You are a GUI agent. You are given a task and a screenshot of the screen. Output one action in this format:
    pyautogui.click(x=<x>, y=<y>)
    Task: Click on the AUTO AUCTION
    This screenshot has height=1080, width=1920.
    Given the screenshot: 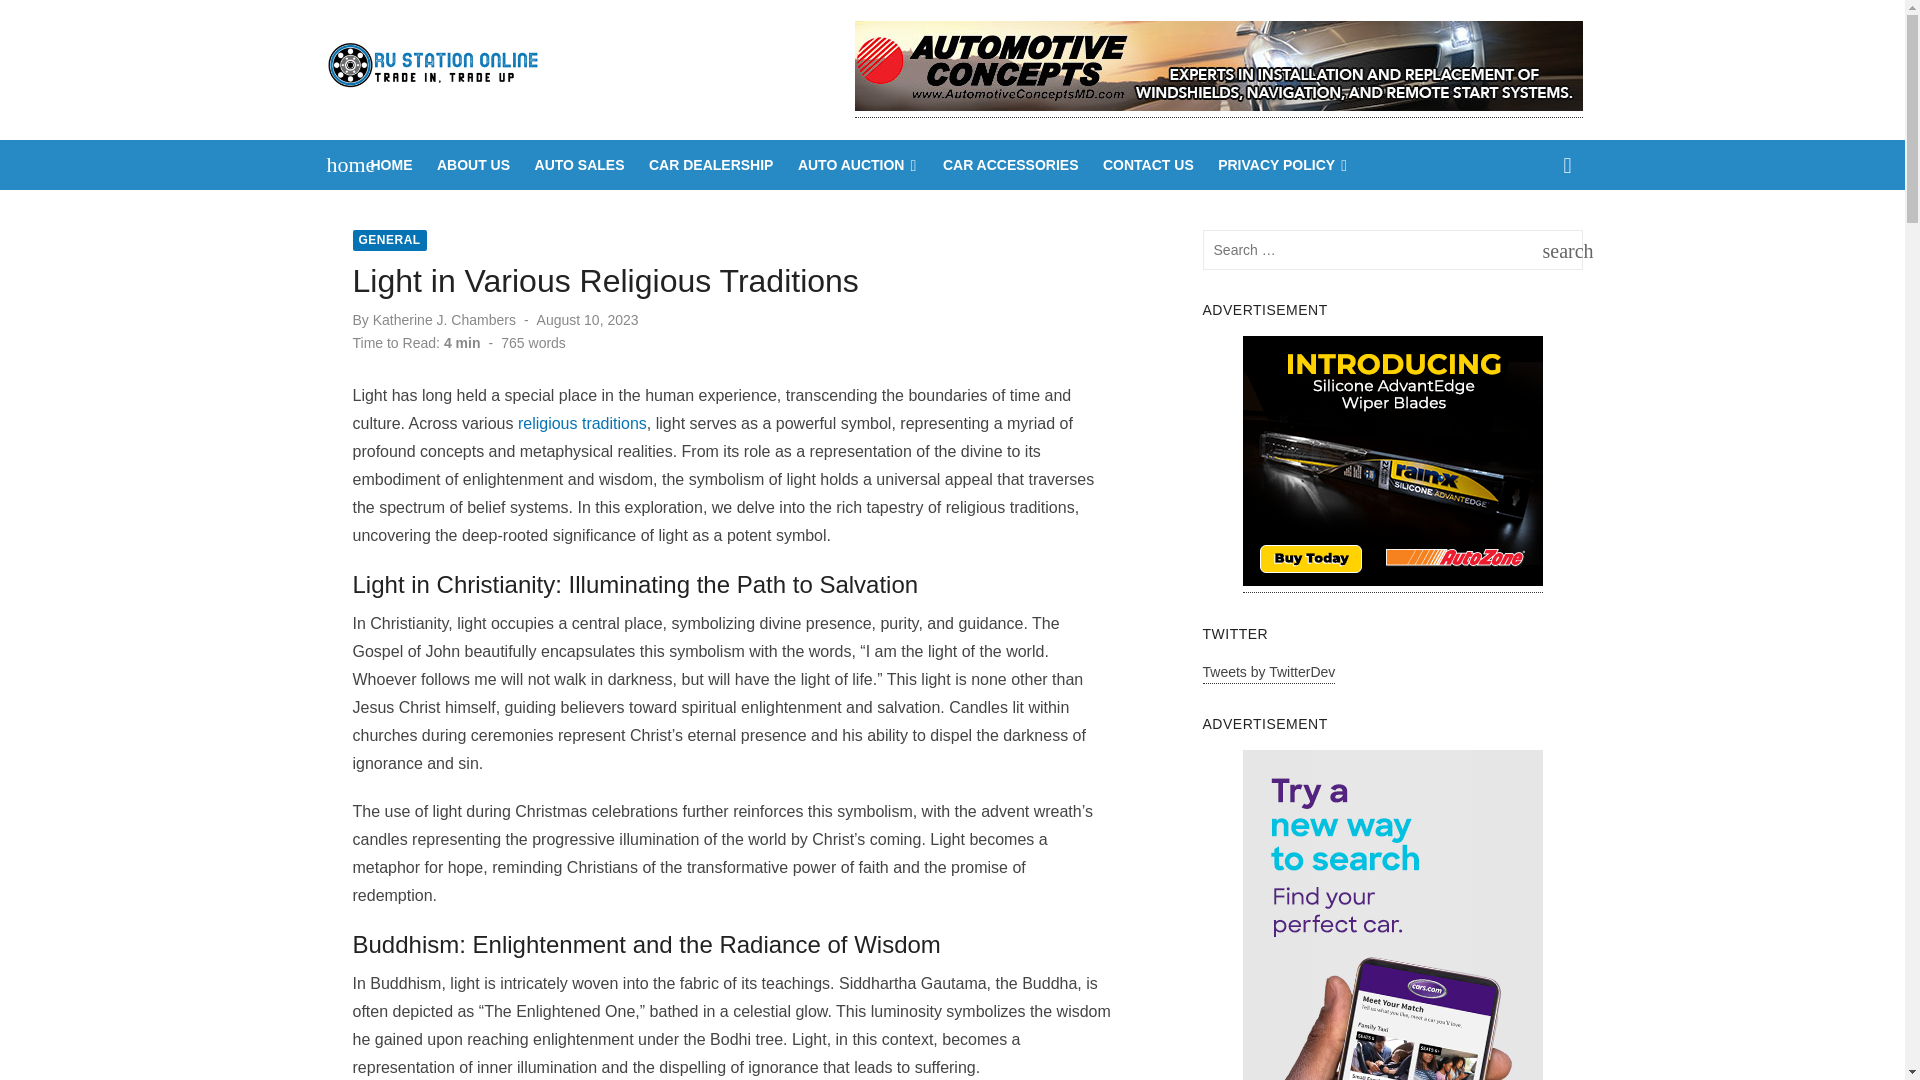 What is the action you would take?
    pyautogui.click(x=388, y=240)
    